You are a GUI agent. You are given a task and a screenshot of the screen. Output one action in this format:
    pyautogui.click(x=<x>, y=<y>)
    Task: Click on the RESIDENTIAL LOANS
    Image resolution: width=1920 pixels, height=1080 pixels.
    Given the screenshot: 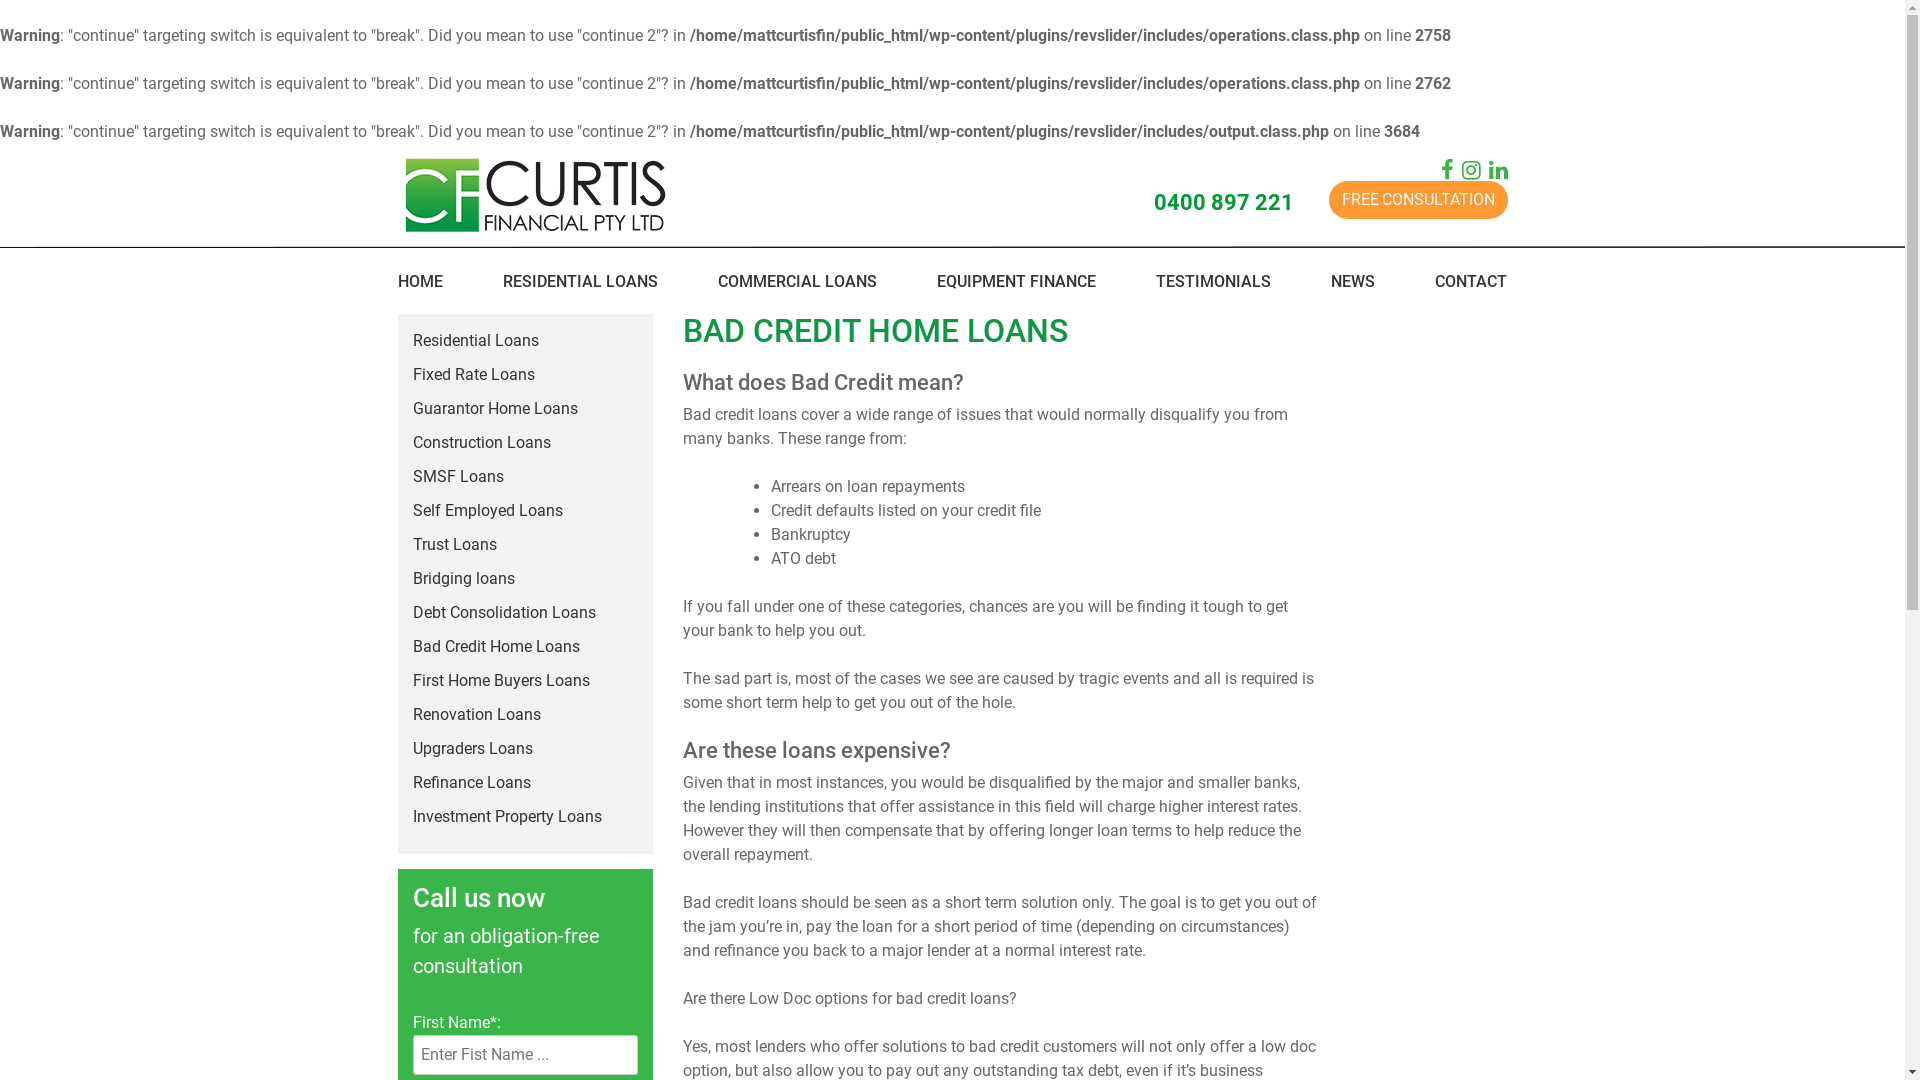 What is the action you would take?
    pyautogui.click(x=580, y=282)
    